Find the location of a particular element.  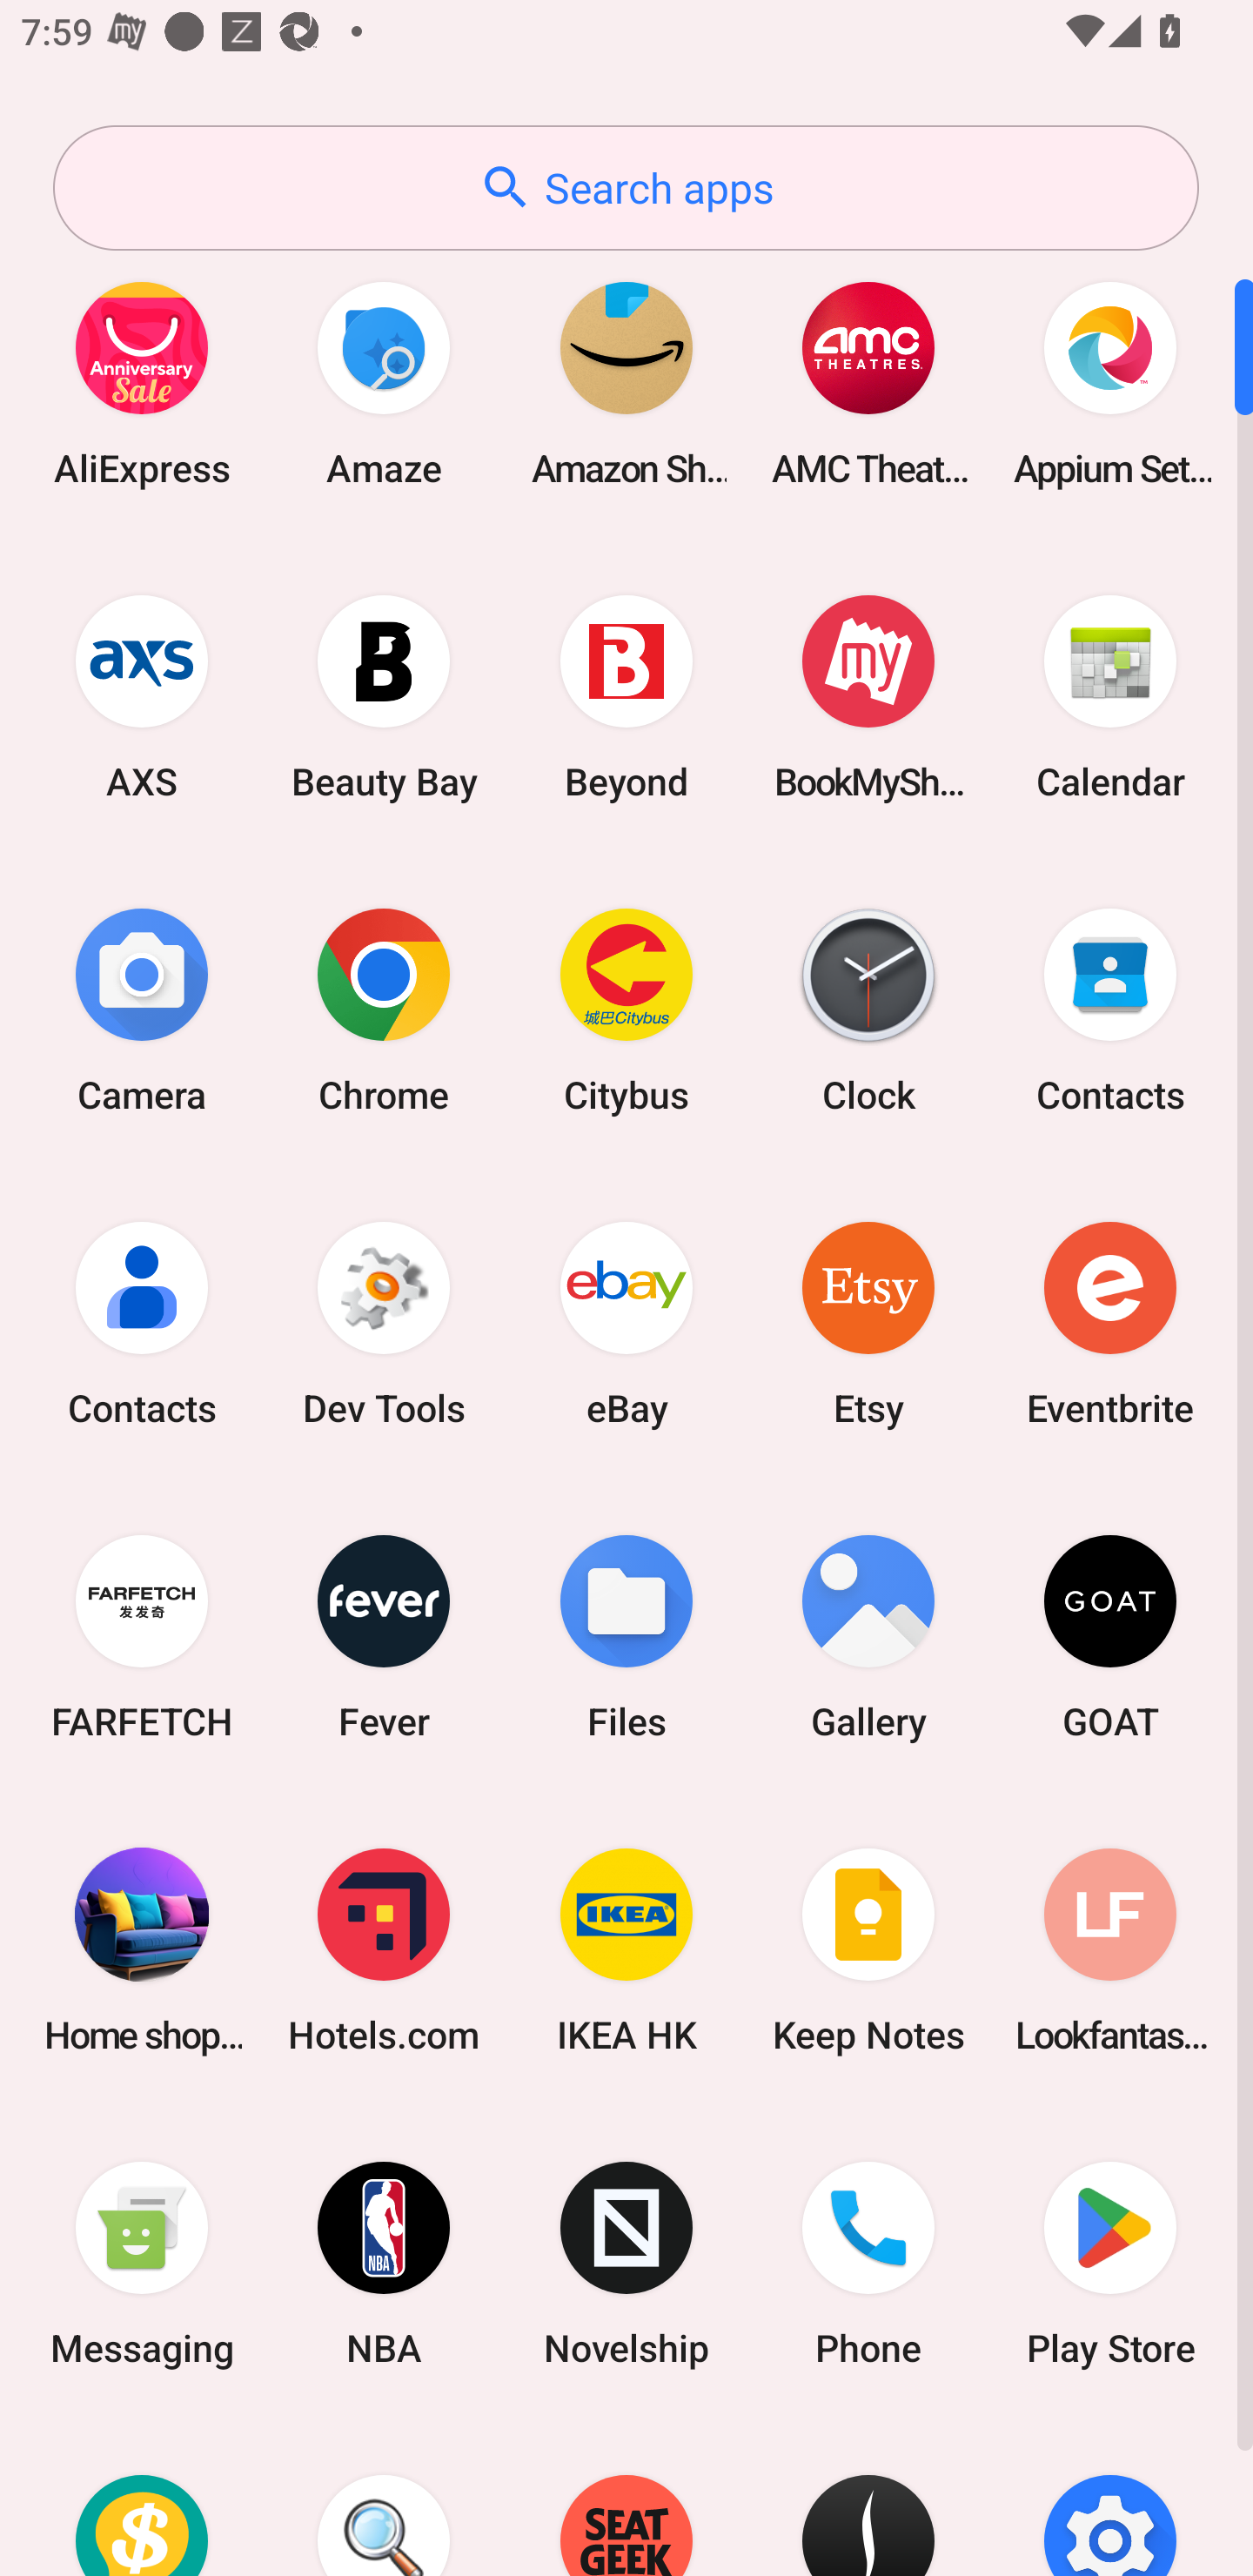

Hotels.com is located at coordinates (384, 1949).